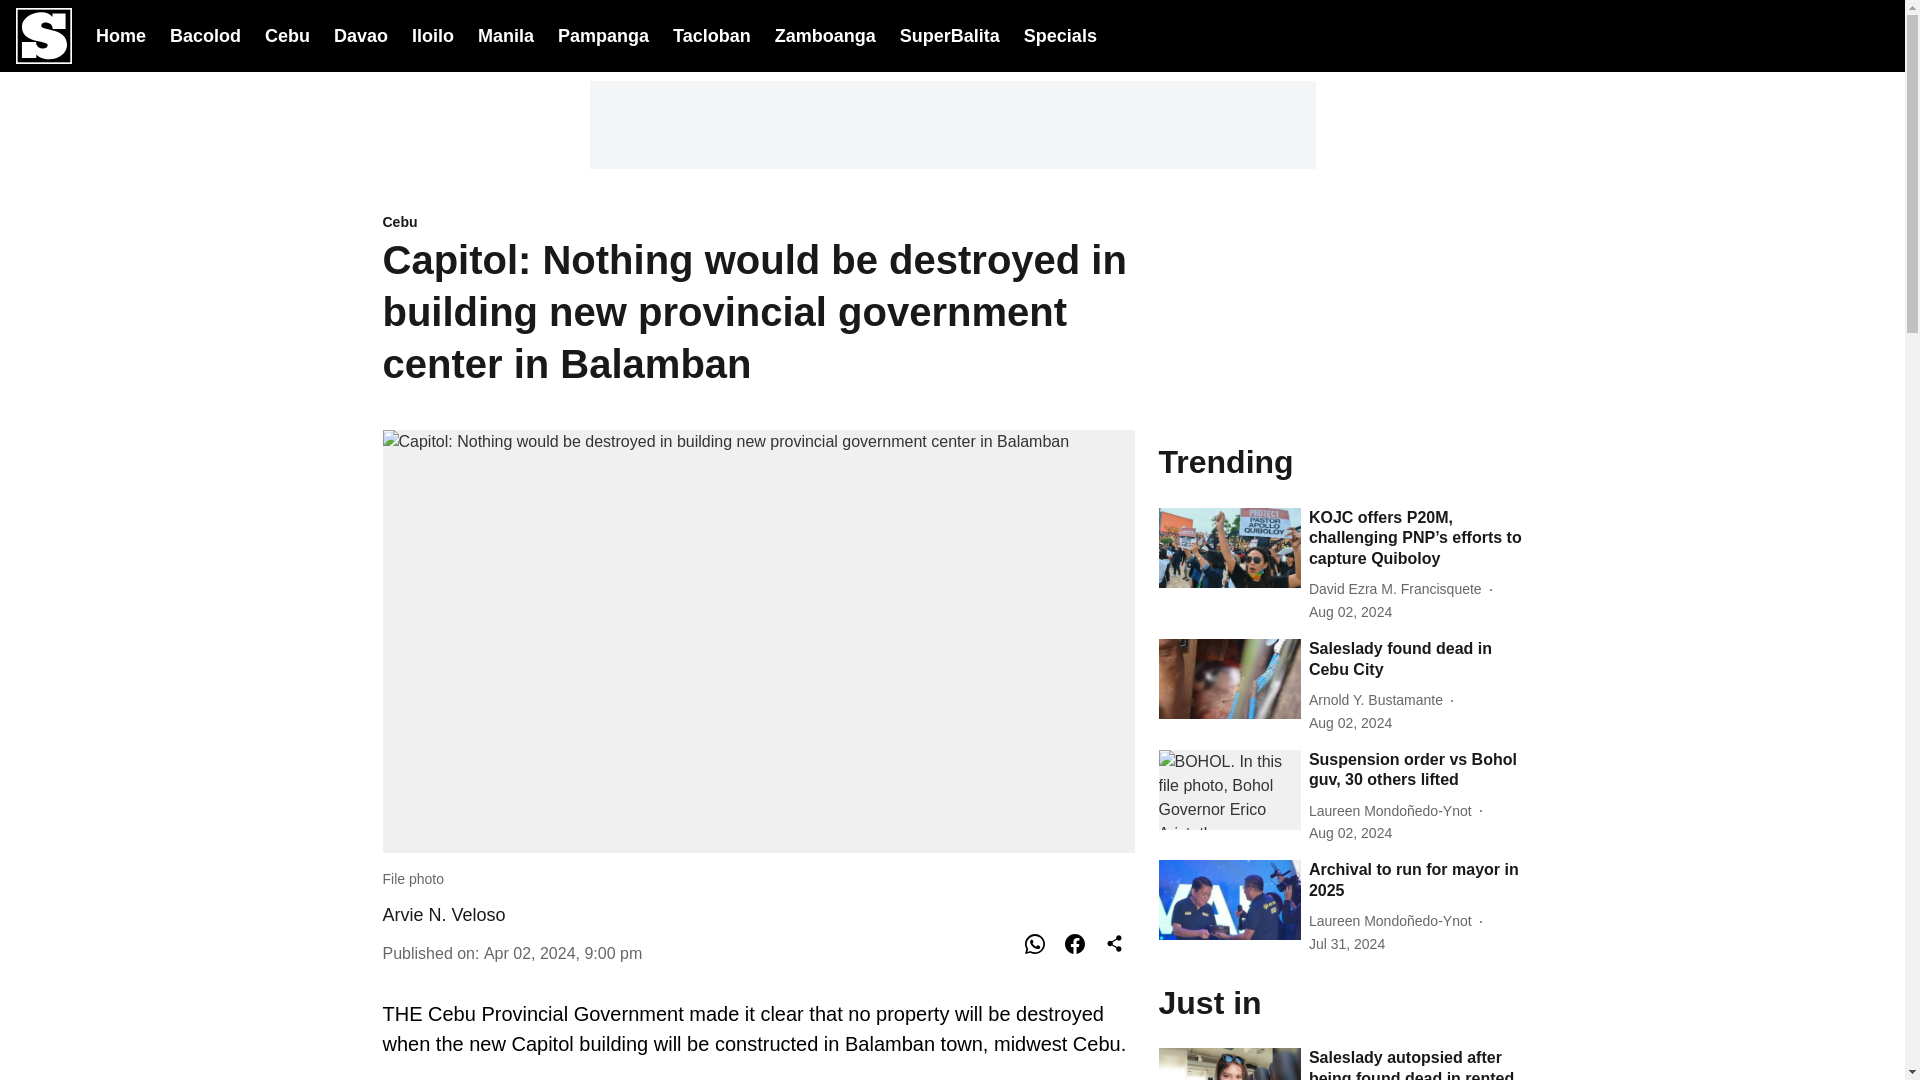  I want to click on Zamboanga, so click(825, 34).